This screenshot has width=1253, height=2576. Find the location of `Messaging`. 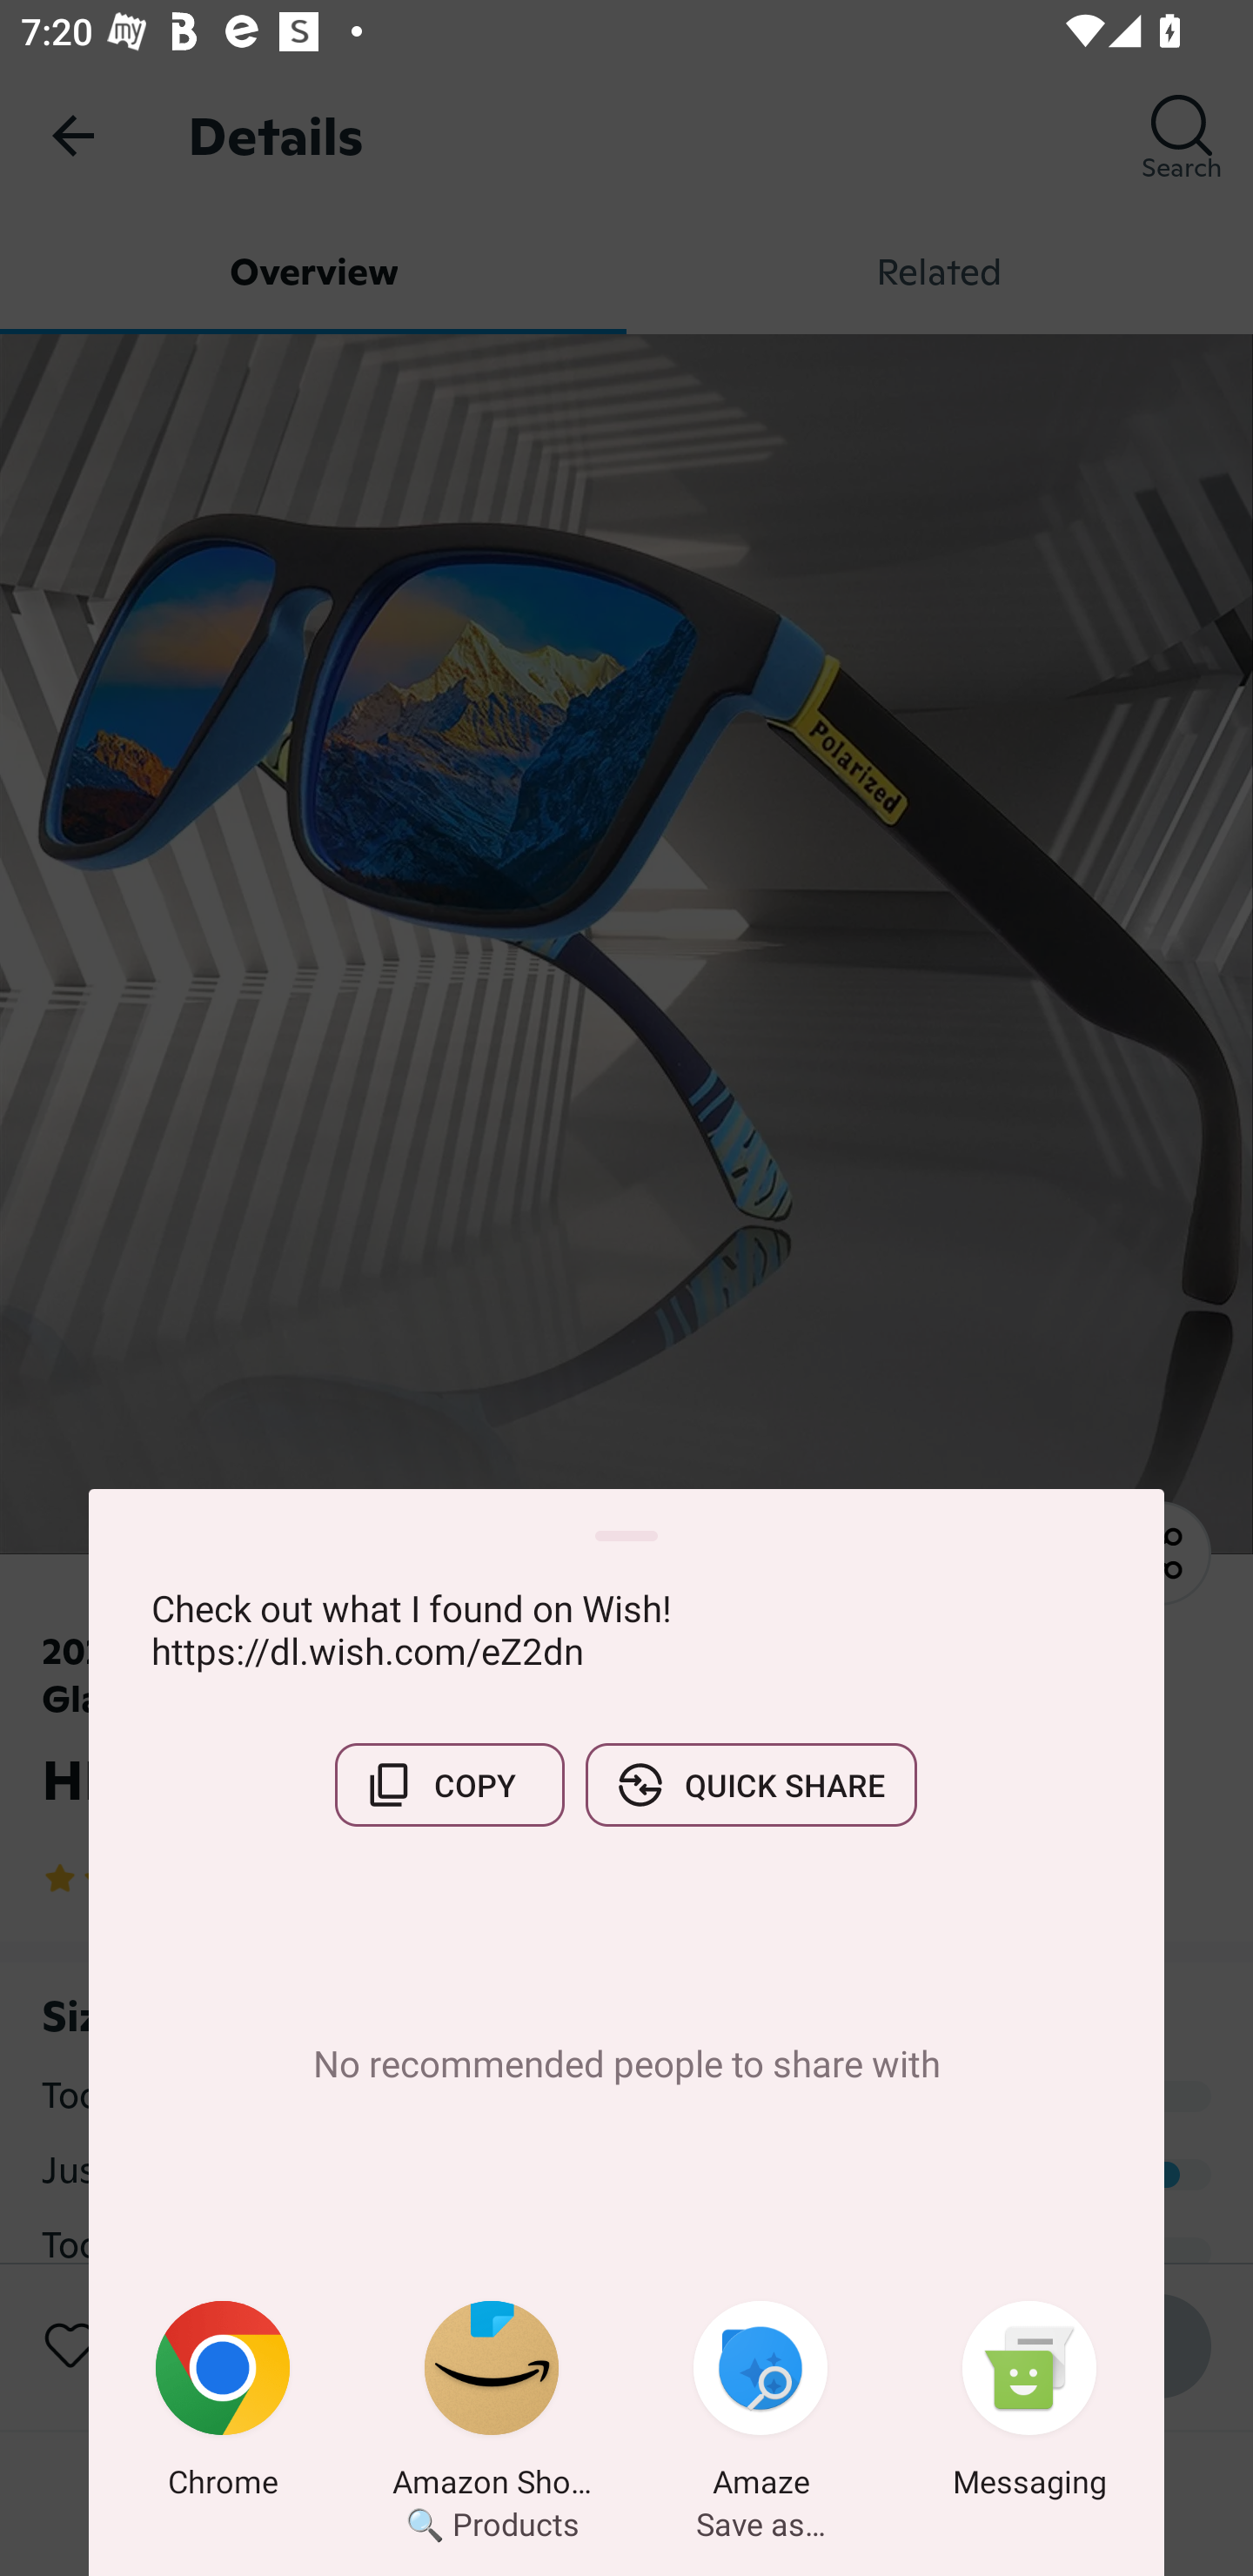

Messaging is located at coordinates (1029, 2405).